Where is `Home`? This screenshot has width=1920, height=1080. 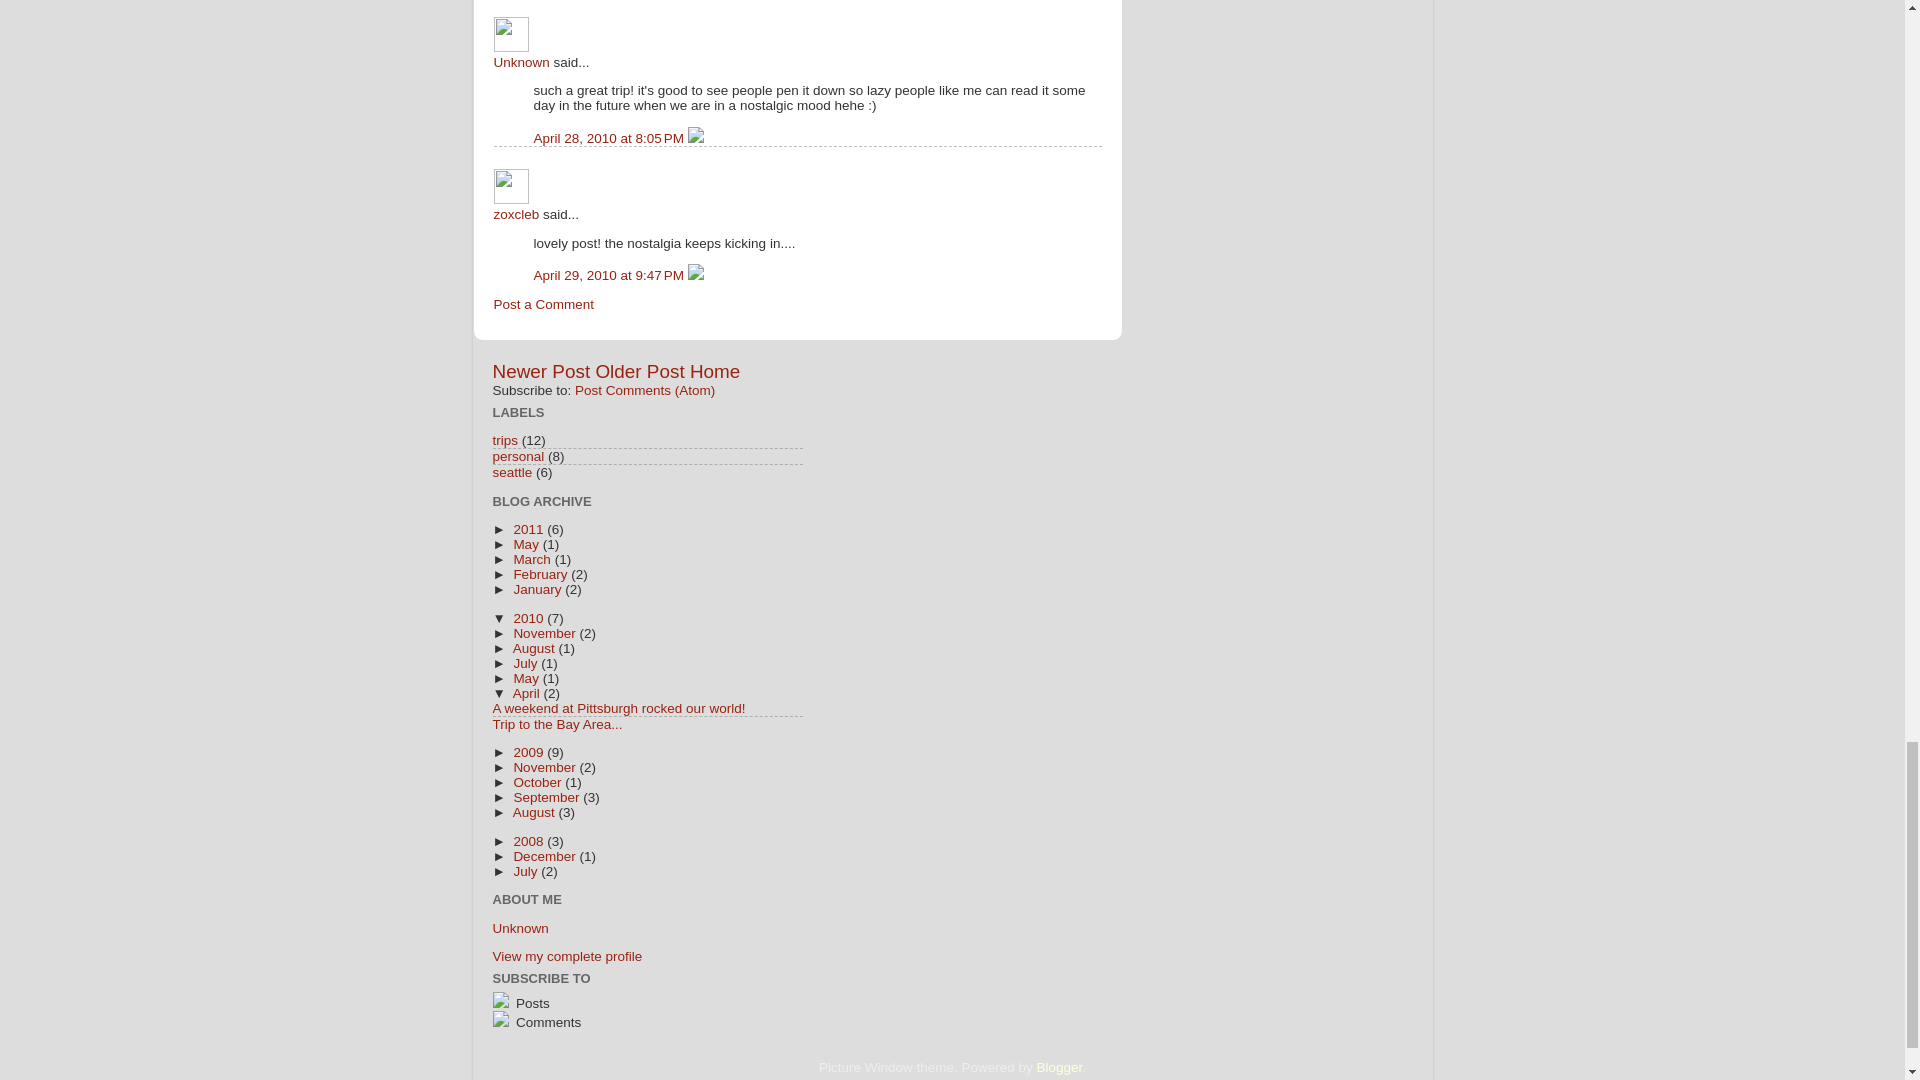 Home is located at coordinates (714, 371).